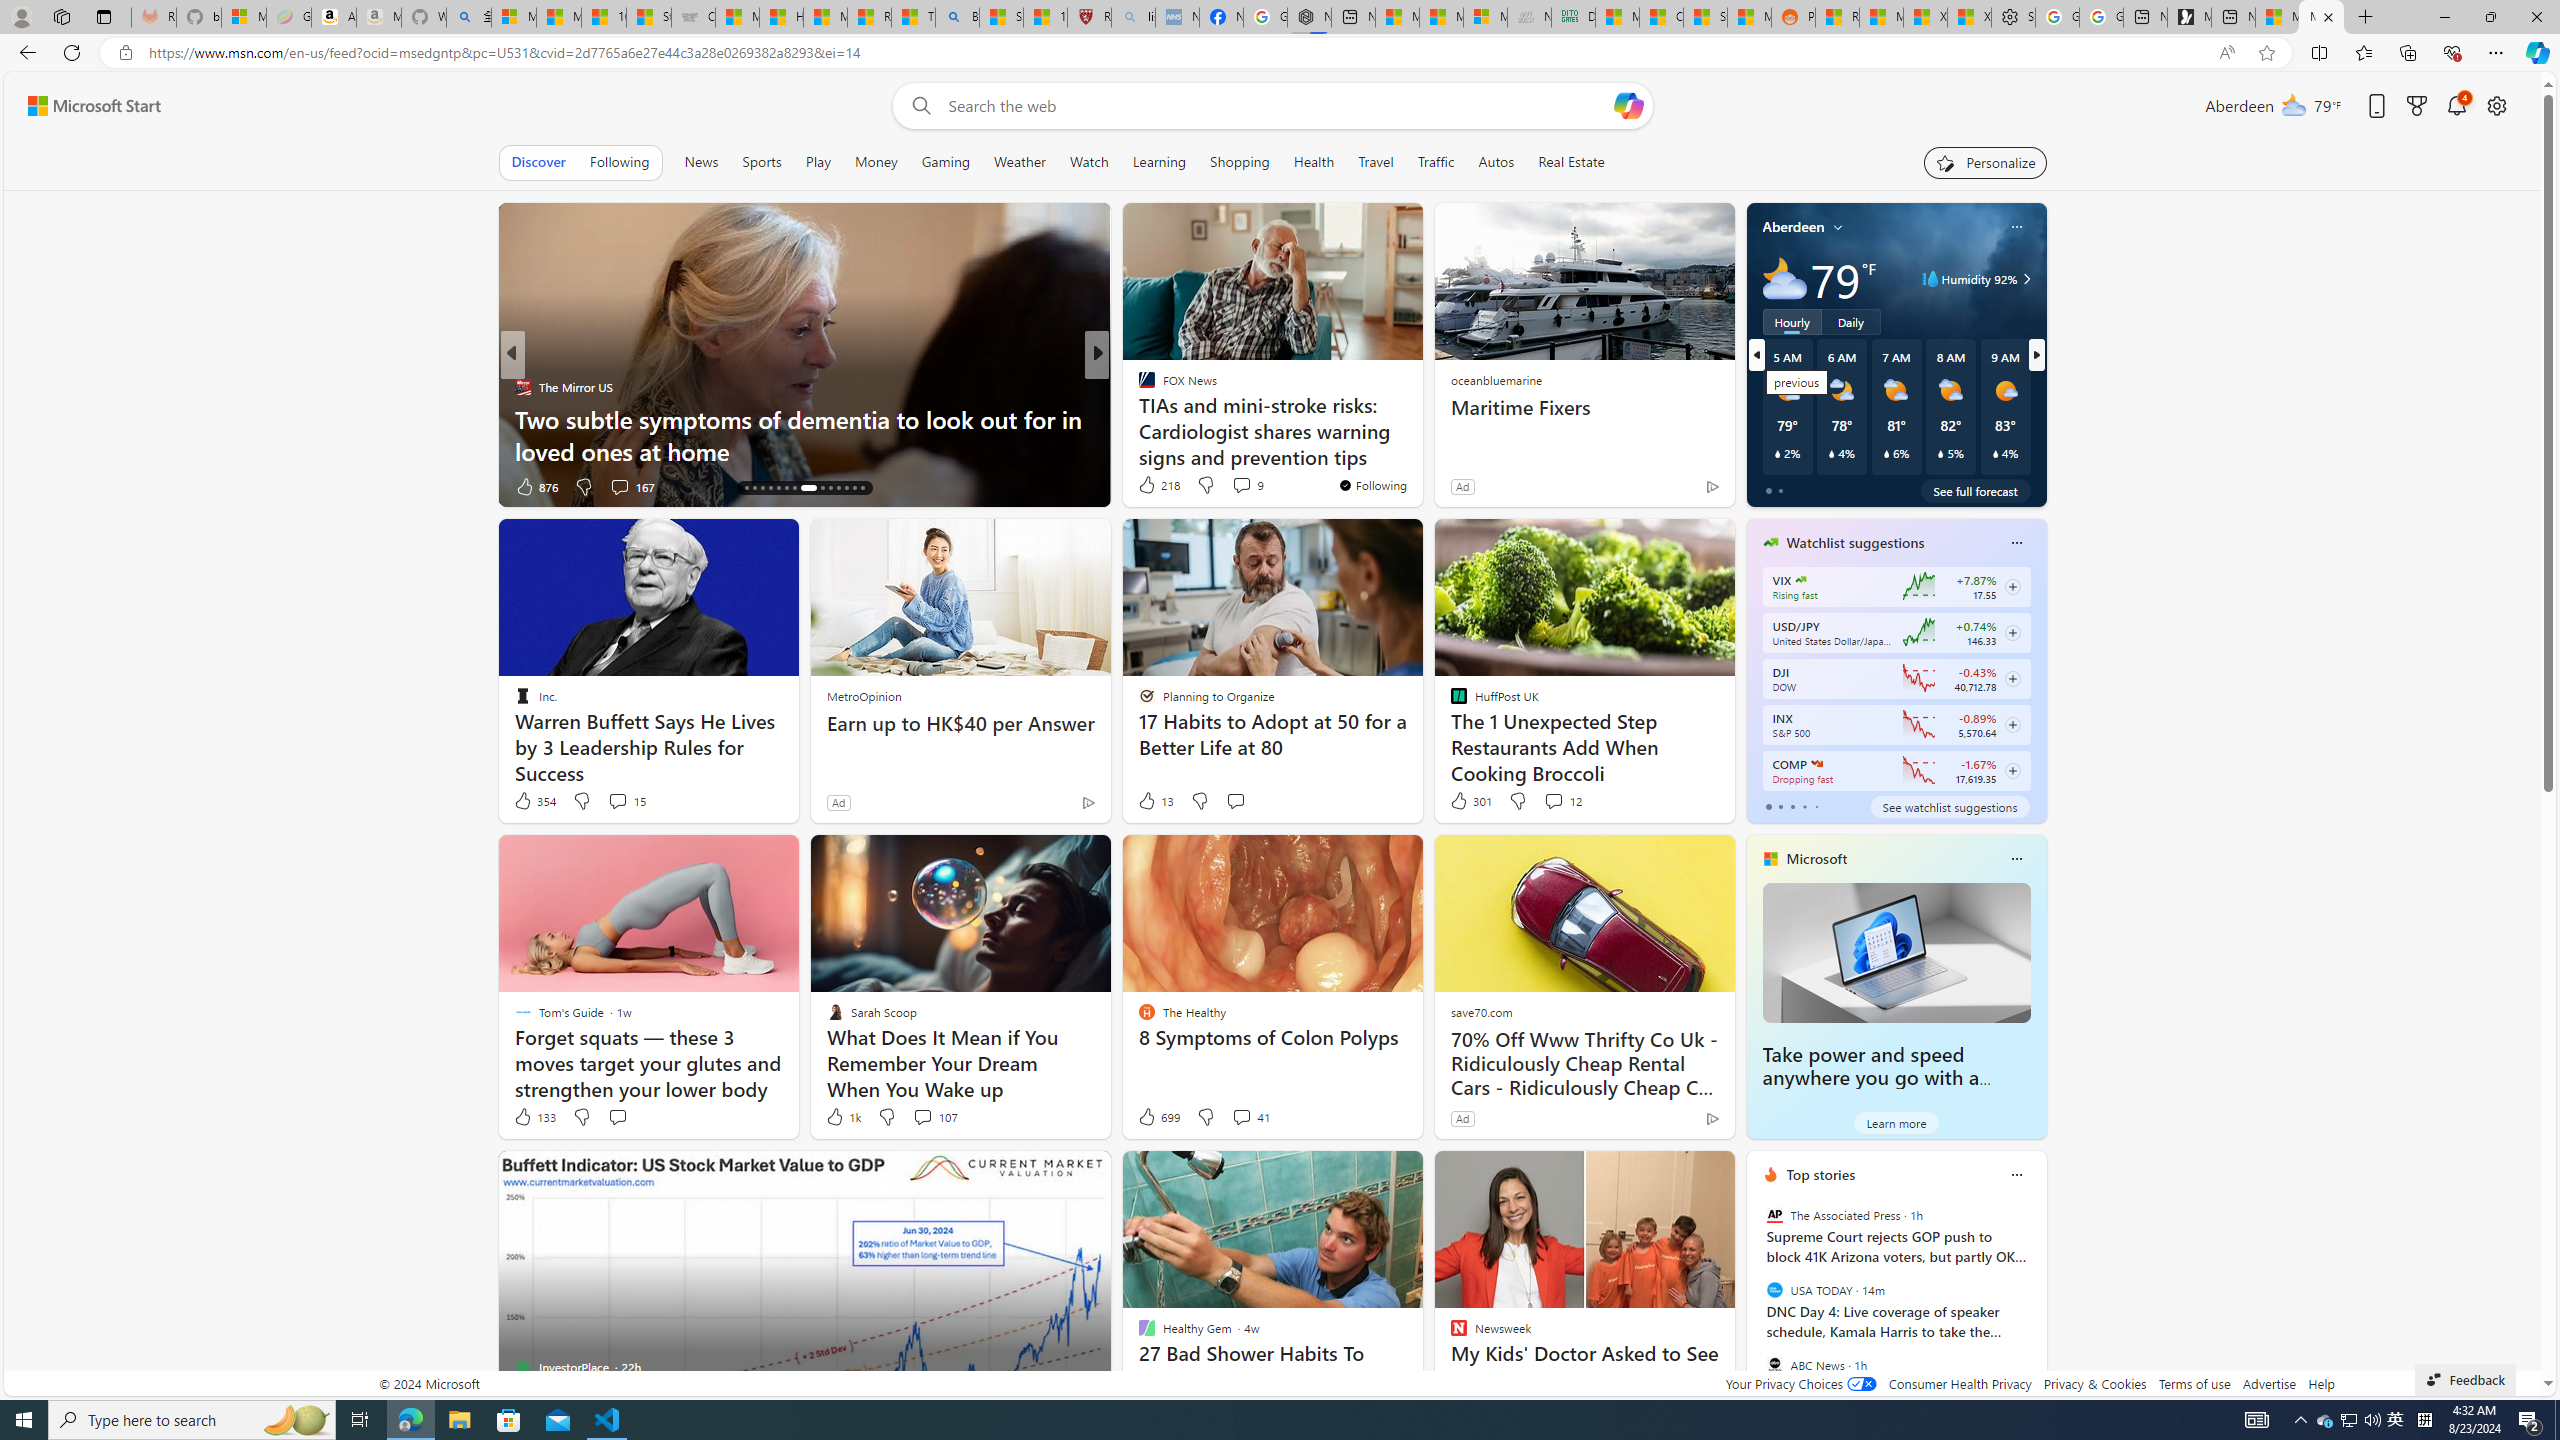 The width and height of the screenshot is (2560, 1440). I want to click on Constative, so click(1137, 386).